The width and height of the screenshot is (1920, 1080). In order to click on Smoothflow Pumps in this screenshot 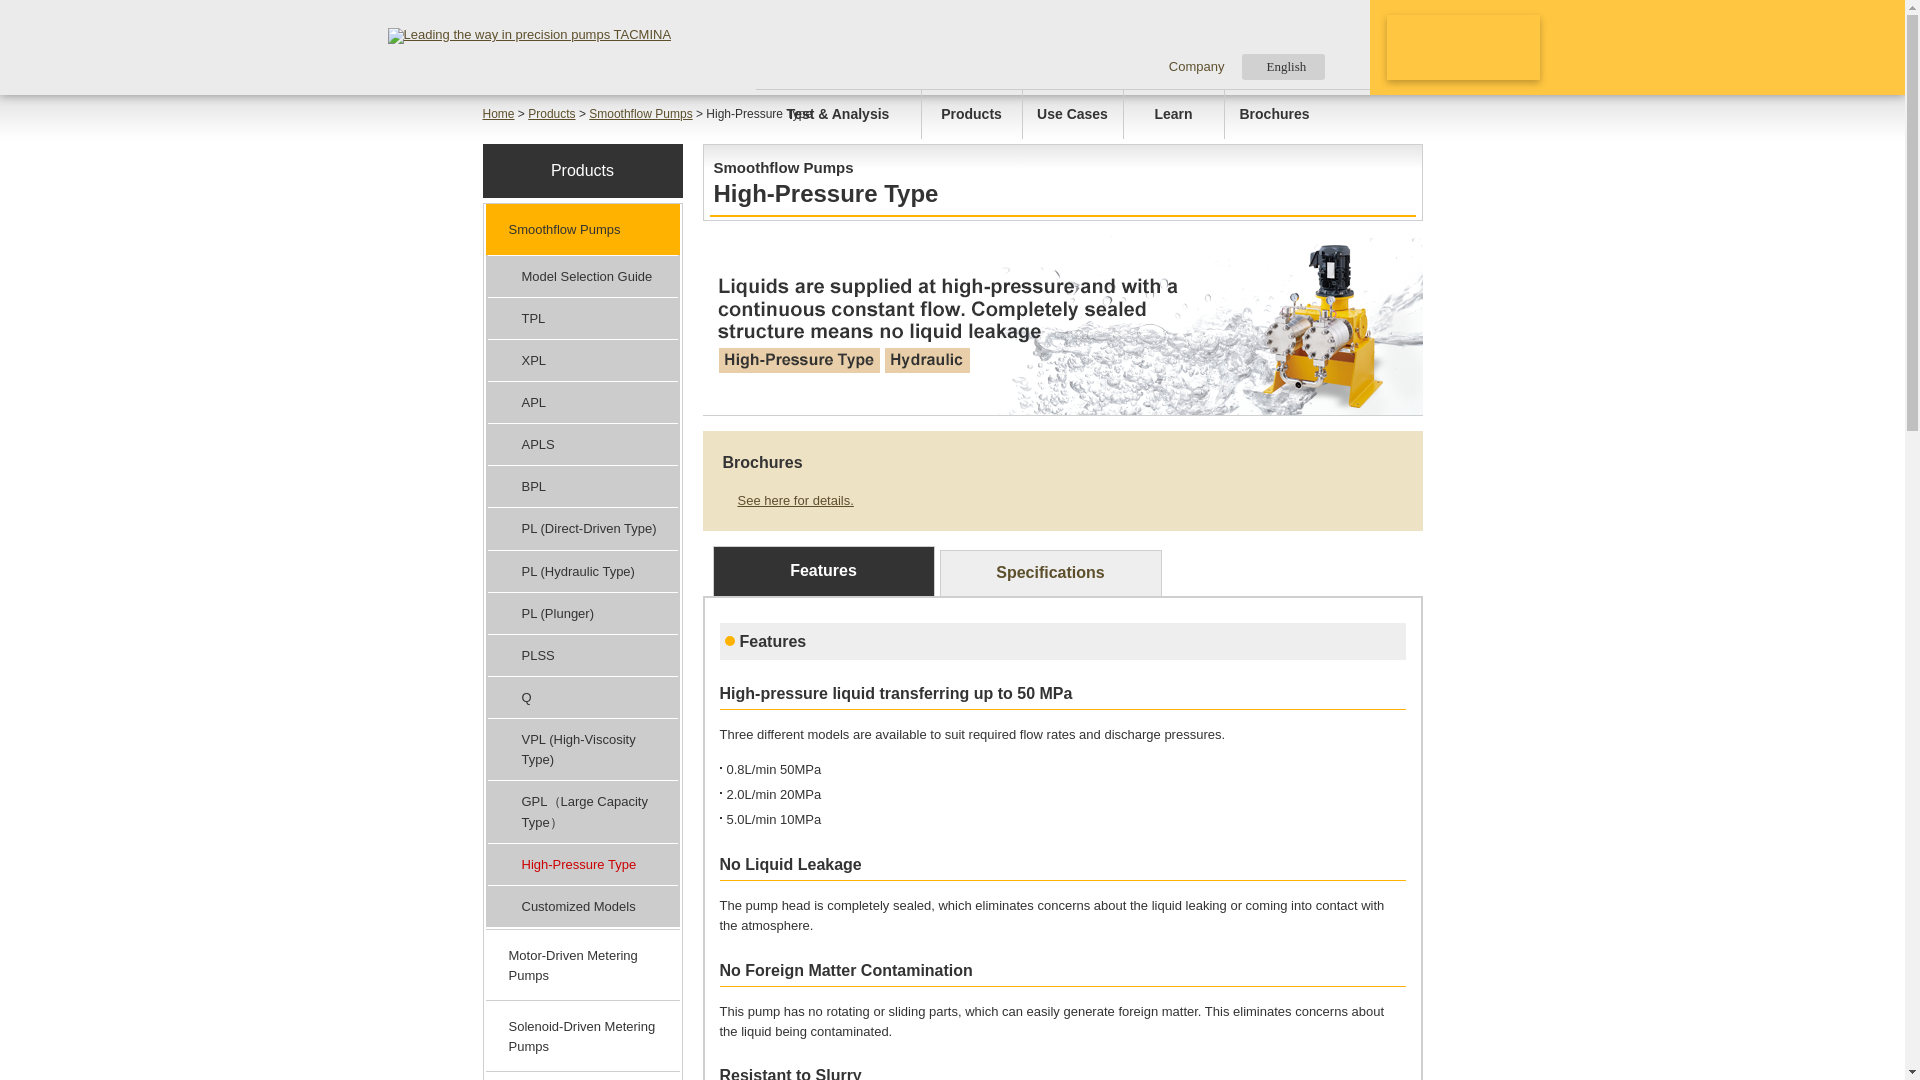, I will do `click(640, 113)`.